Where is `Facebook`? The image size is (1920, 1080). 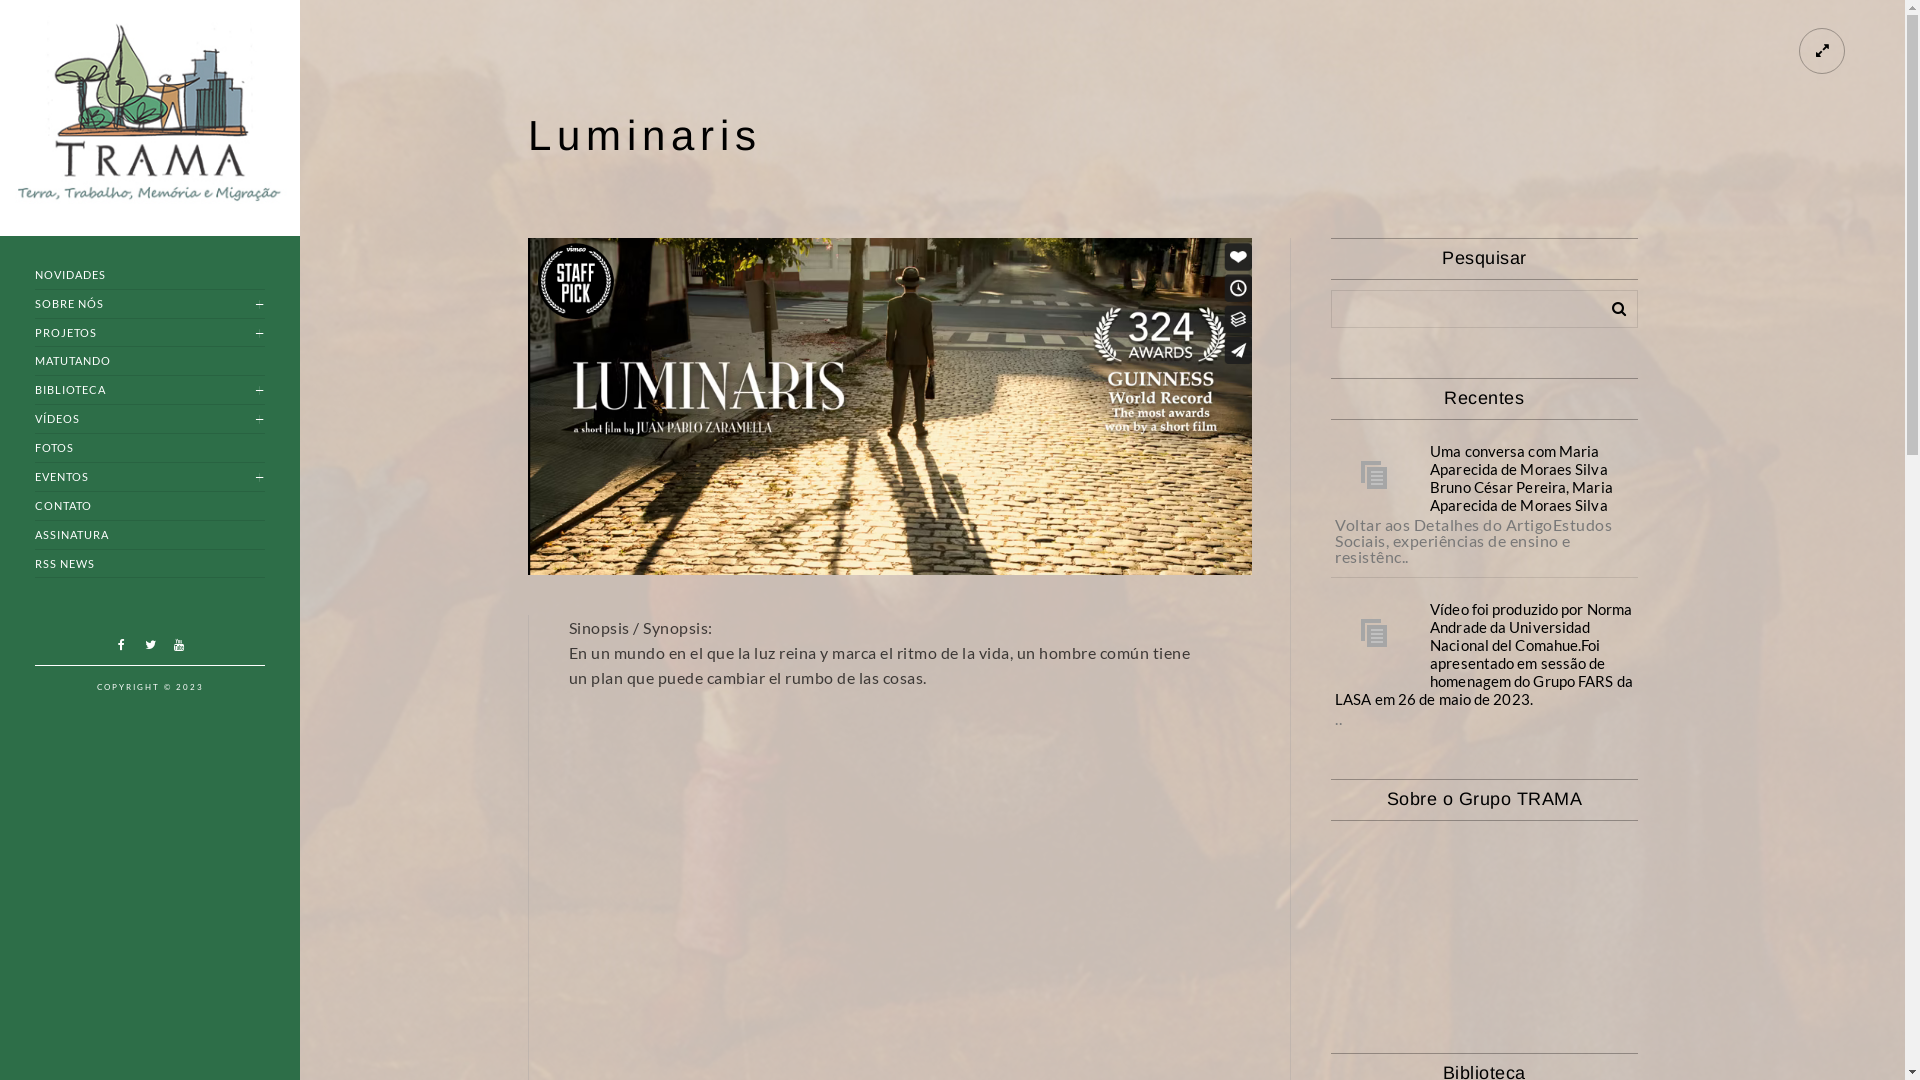 Facebook is located at coordinates (121, 645).